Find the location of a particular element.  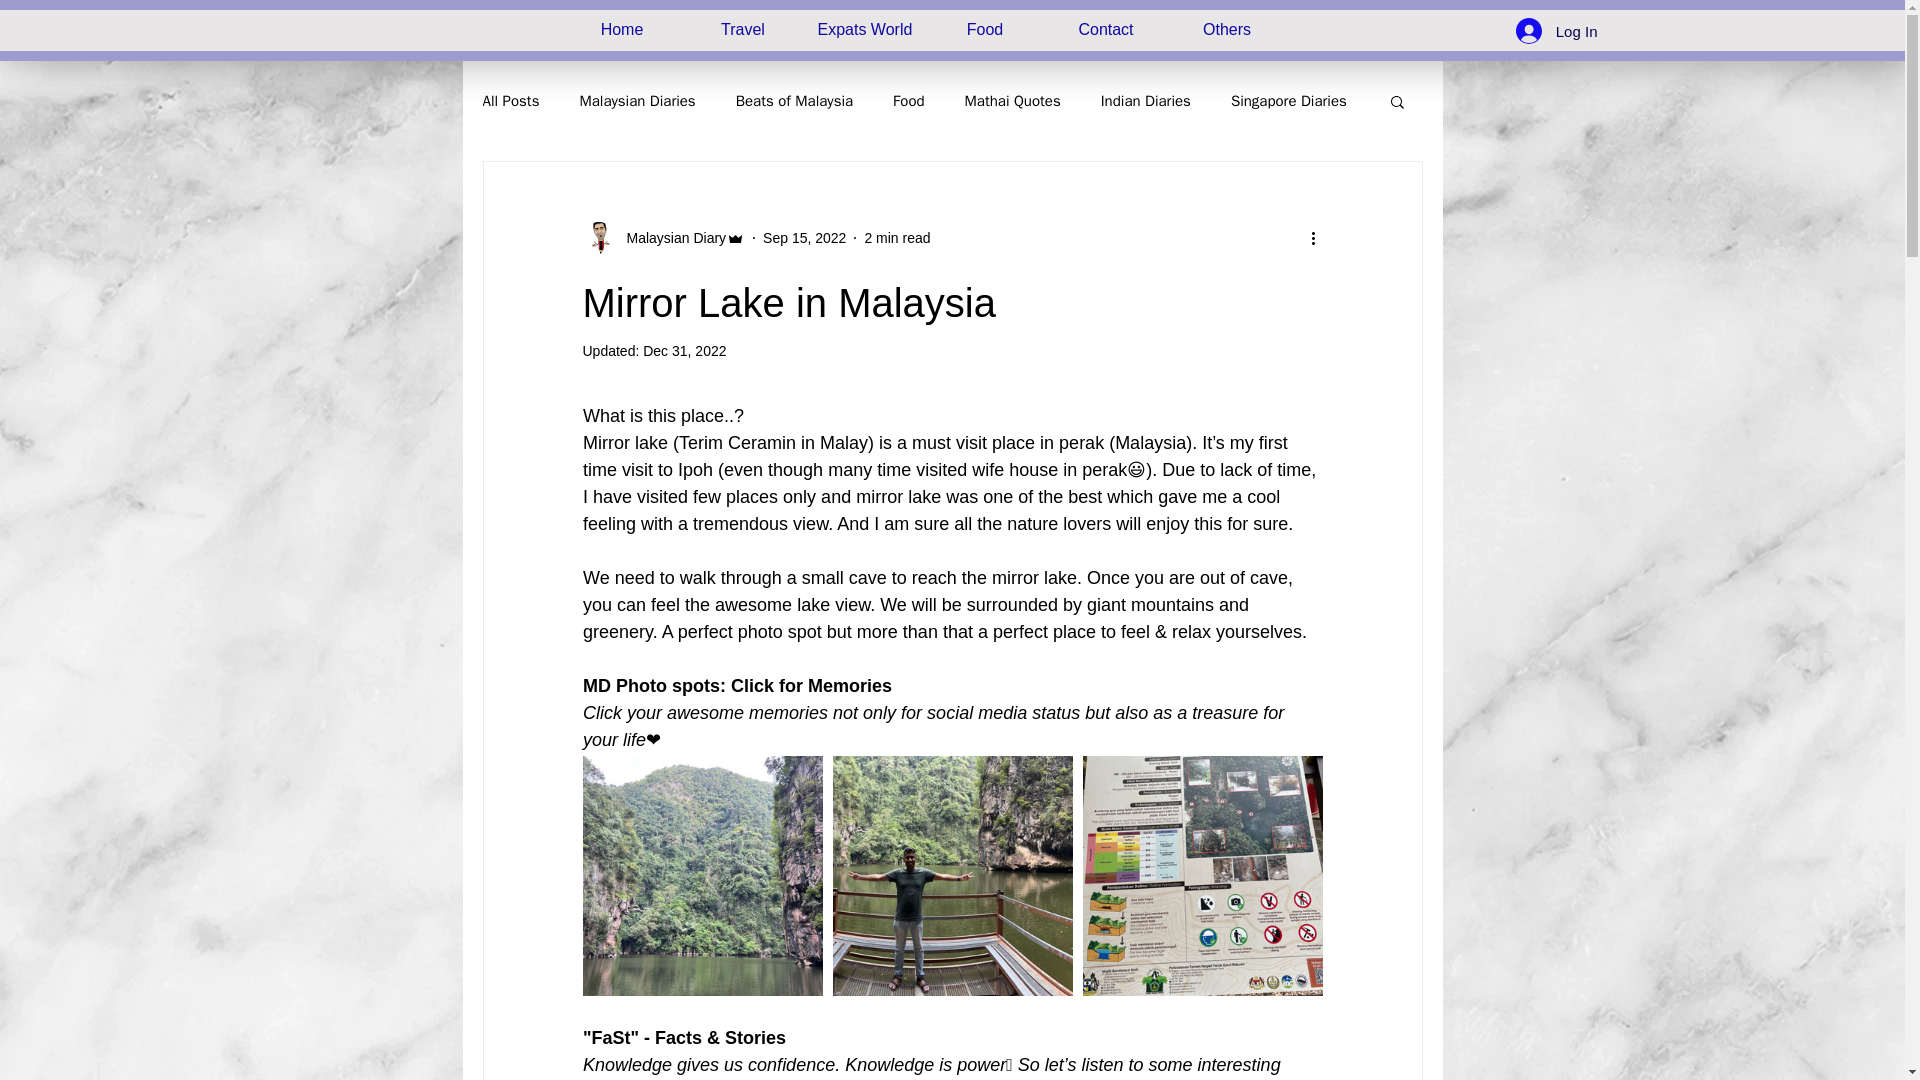

Contact is located at coordinates (1106, 28).